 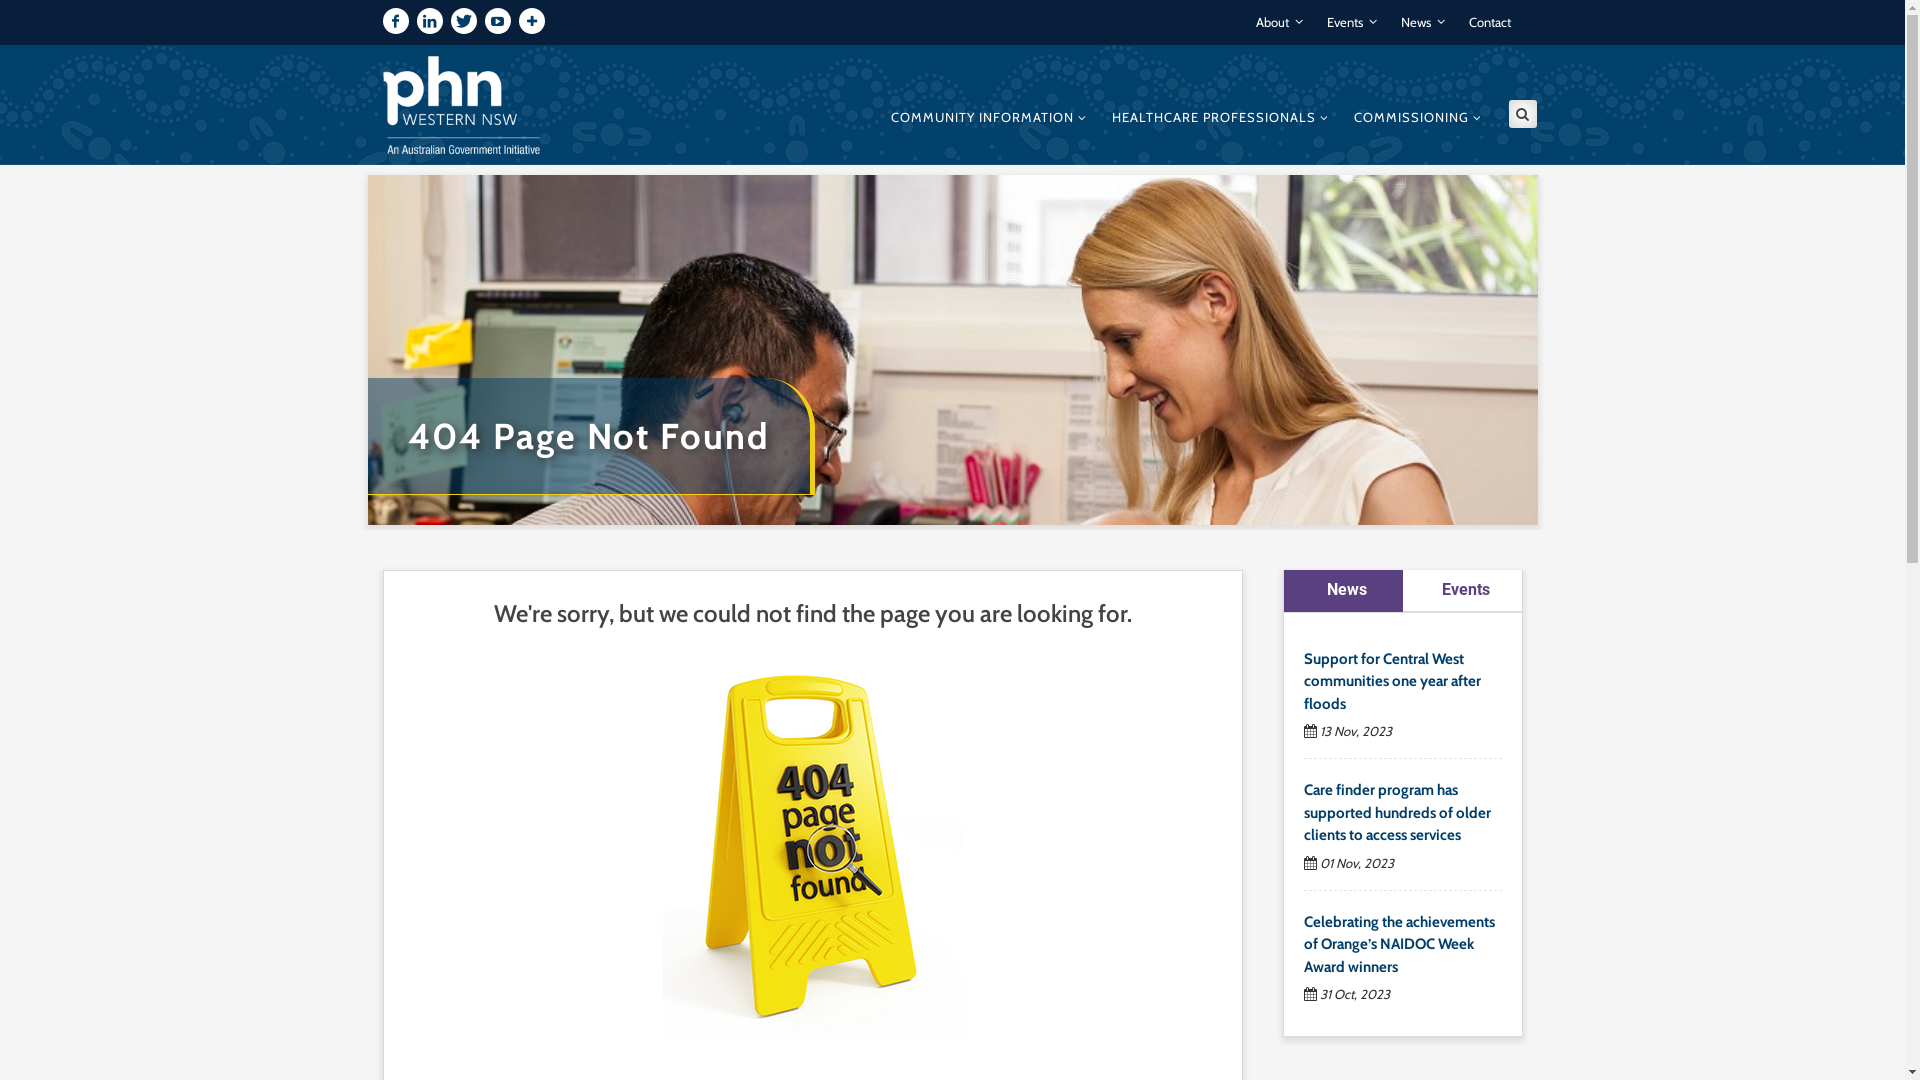 I want to click on COMMISSIONING, so click(x=1418, y=115).